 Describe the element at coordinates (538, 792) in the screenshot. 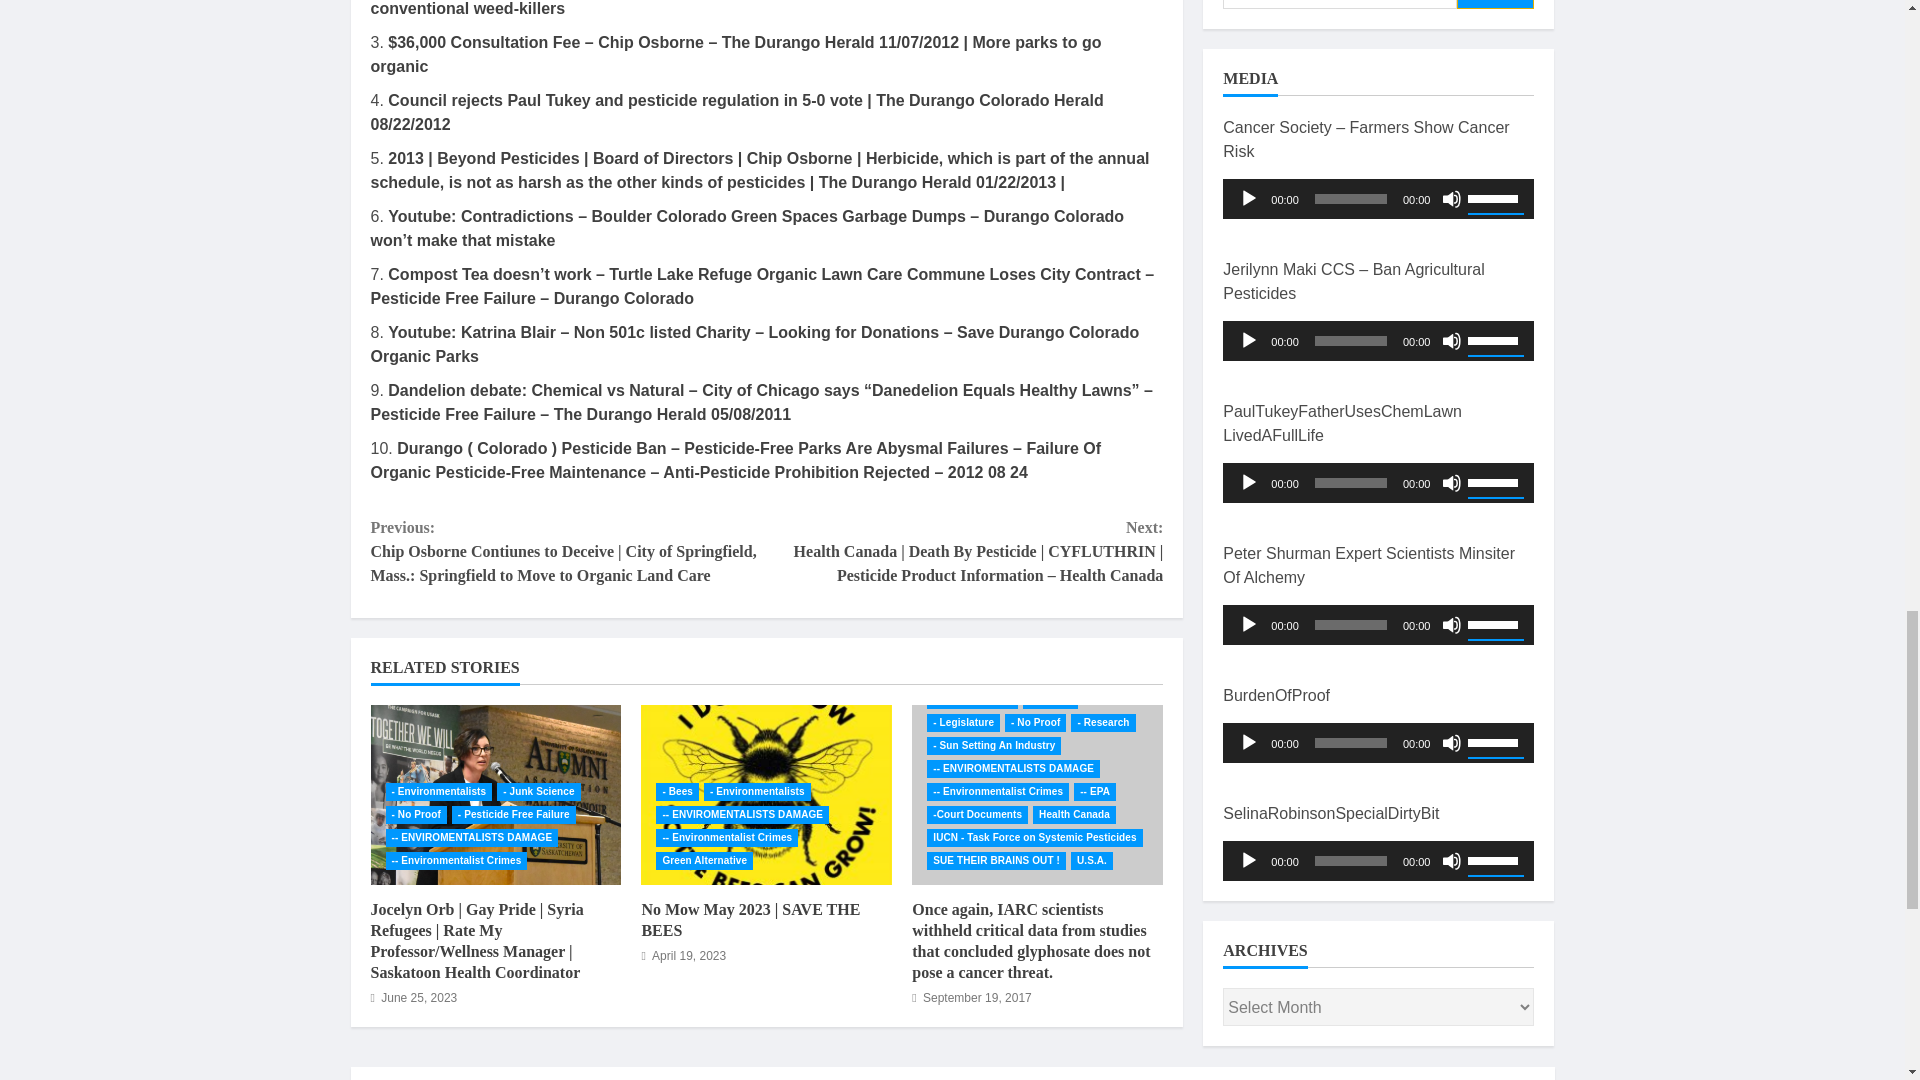

I see `- Junk Science` at that location.